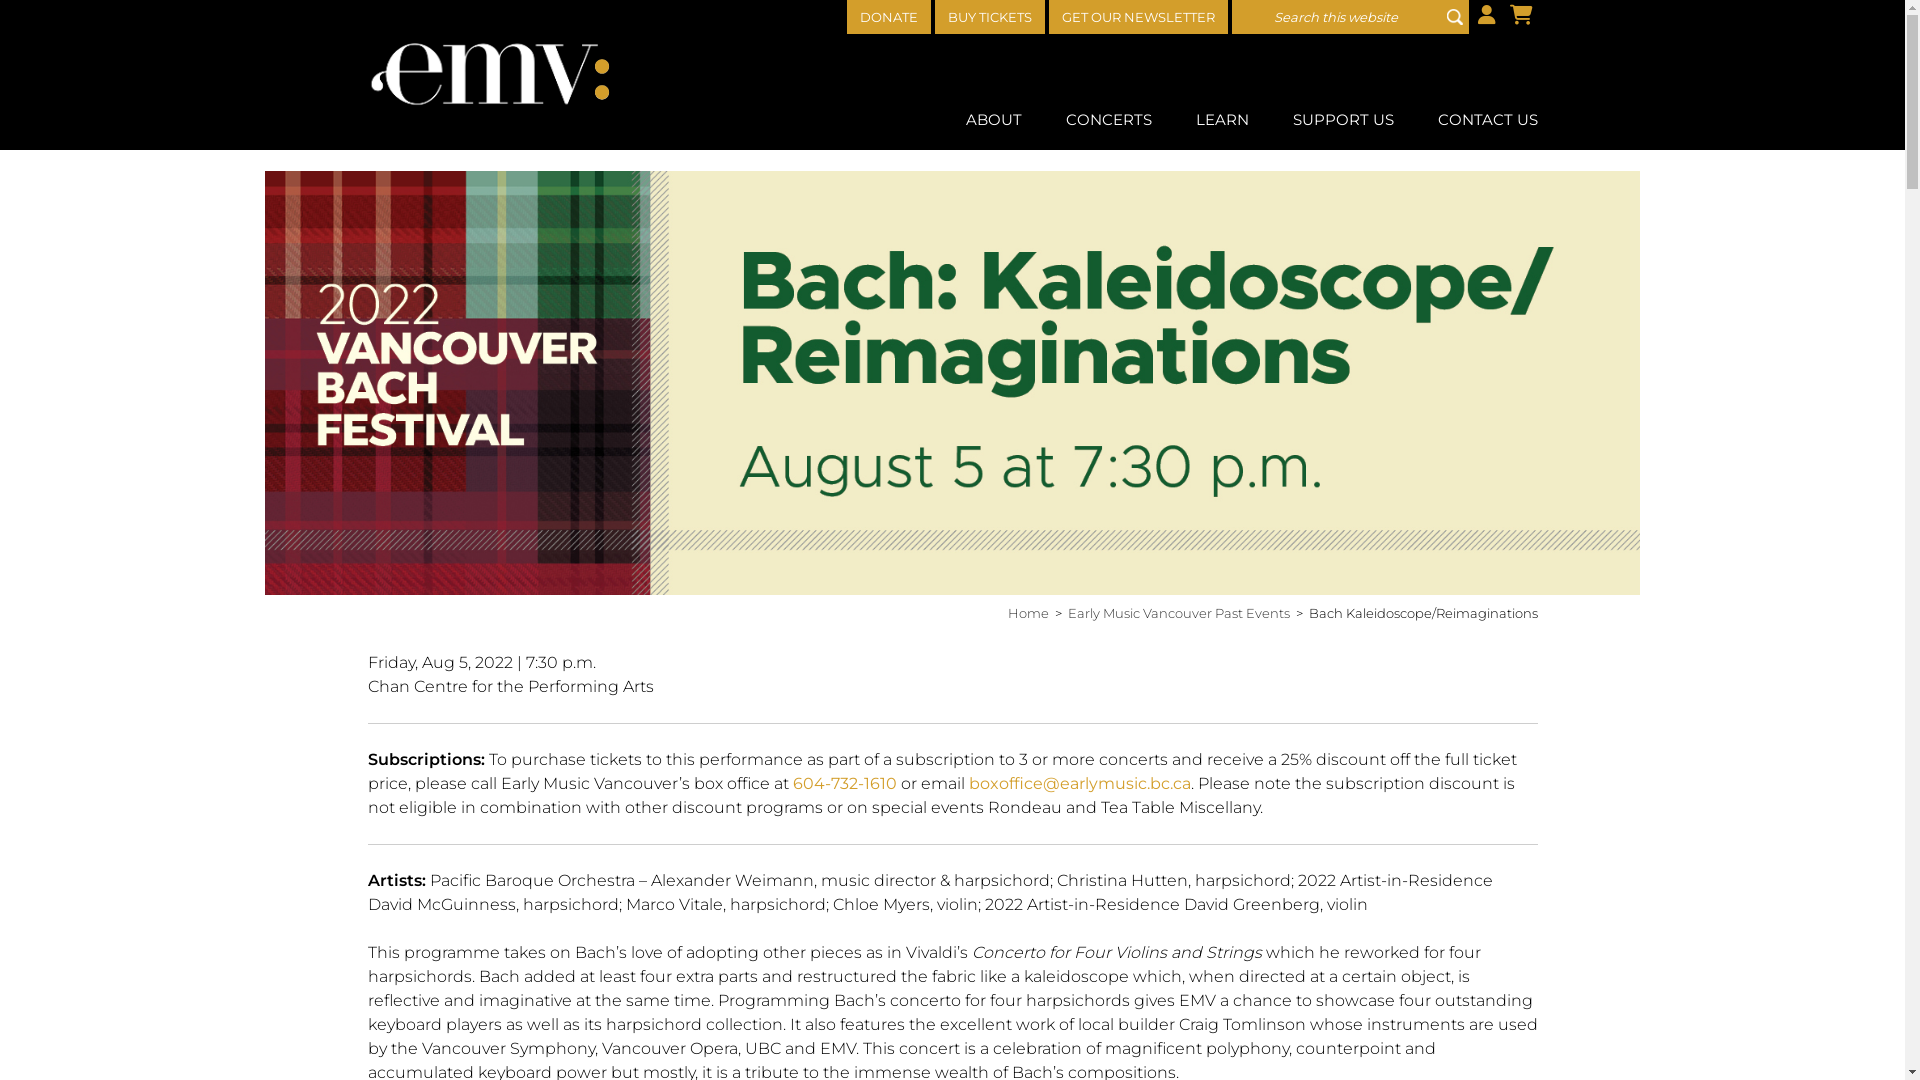 The height and width of the screenshot is (1080, 1920). Describe the element at coordinates (1222, 120) in the screenshot. I see `LEARN` at that location.